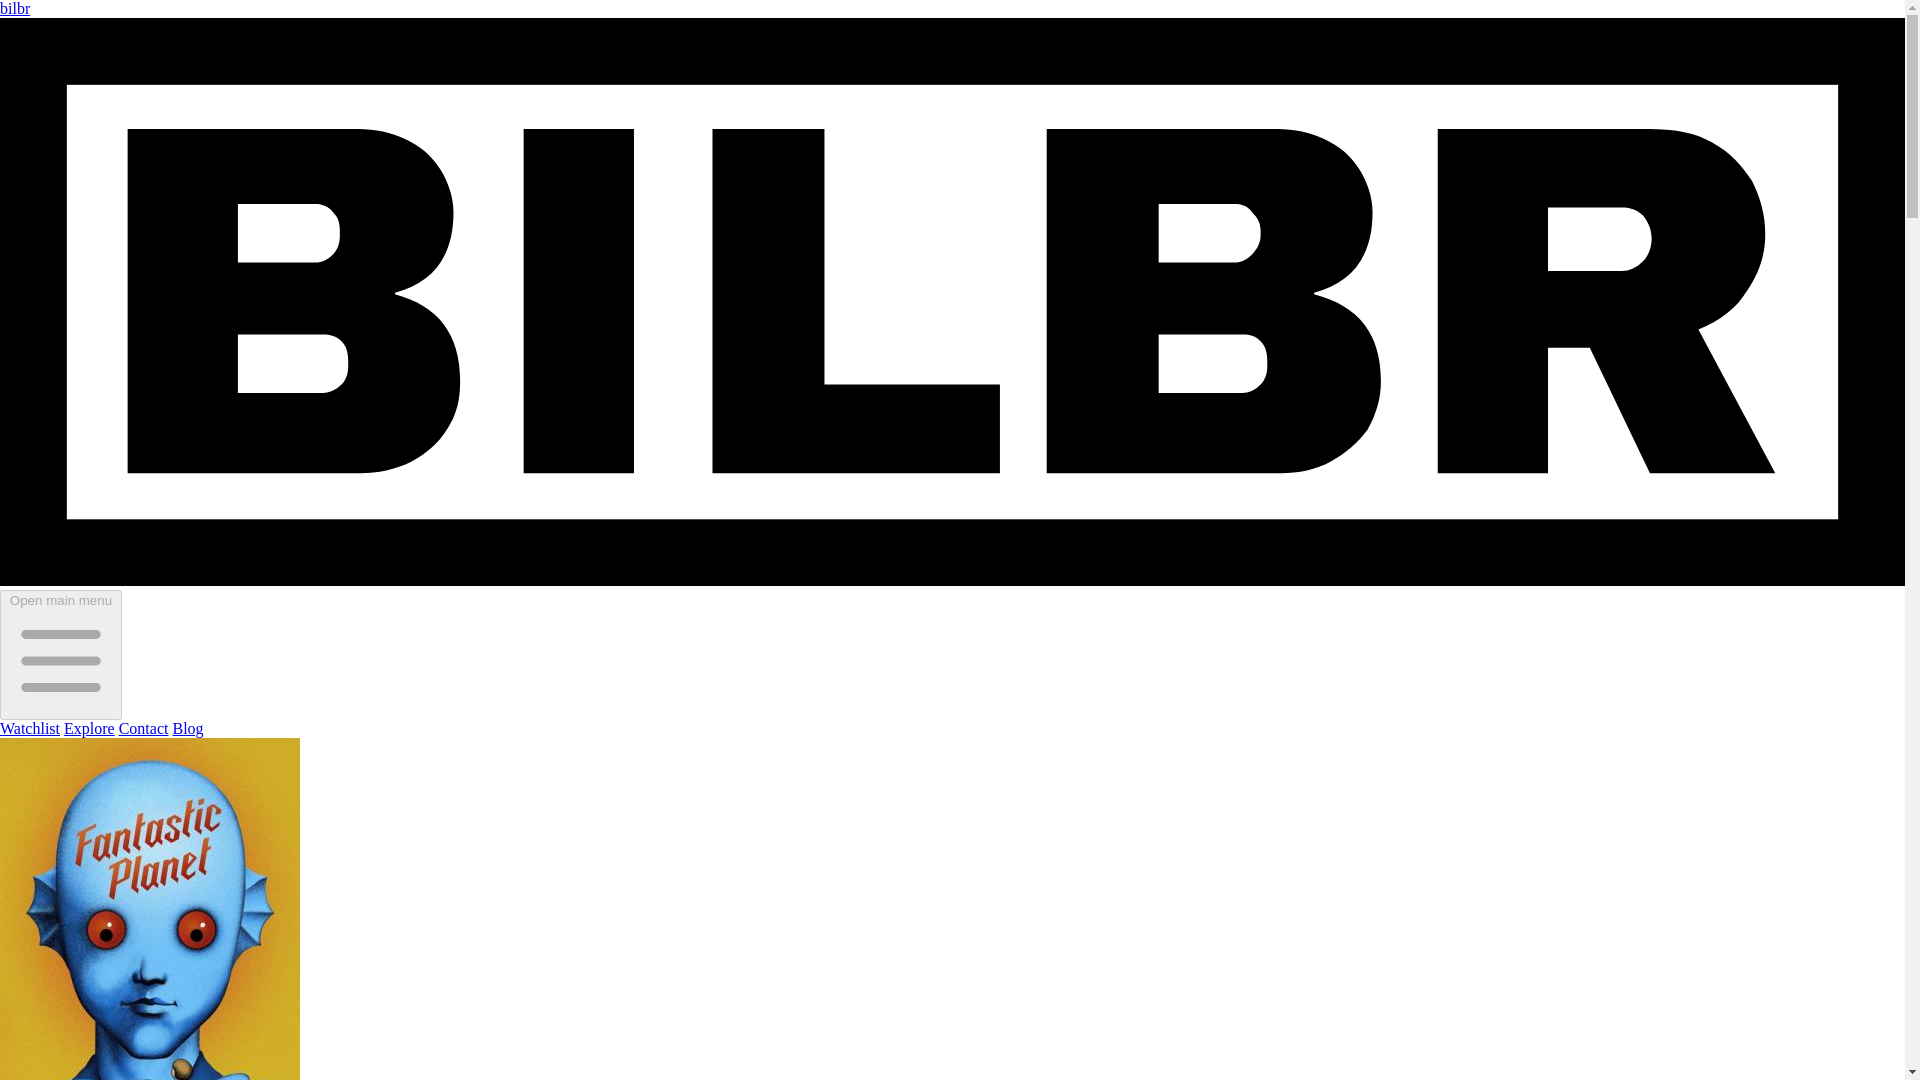 This screenshot has height=1080, width=1920. What do you see at coordinates (144, 728) in the screenshot?
I see `Contact` at bounding box center [144, 728].